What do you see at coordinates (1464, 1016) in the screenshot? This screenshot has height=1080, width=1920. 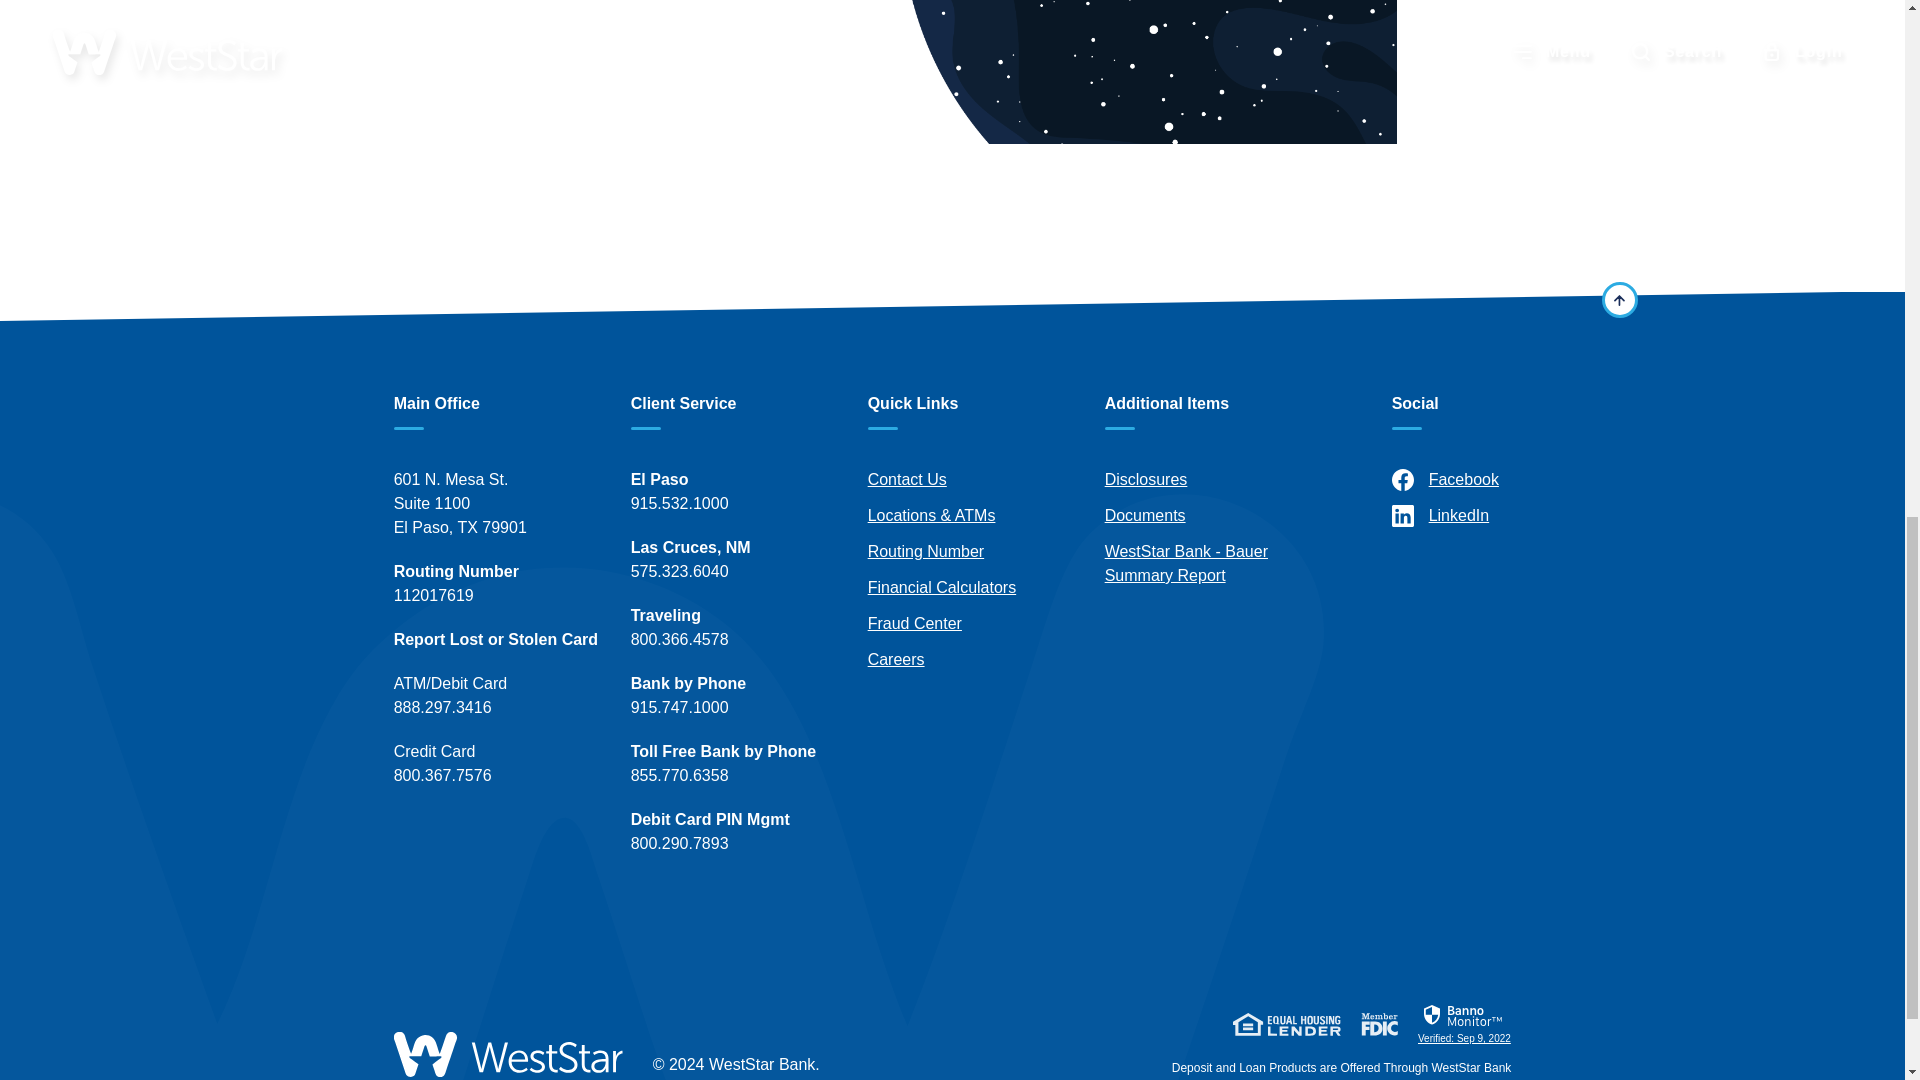 I see `Scanned by Banno Monitor` at bounding box center [1464, 1016].